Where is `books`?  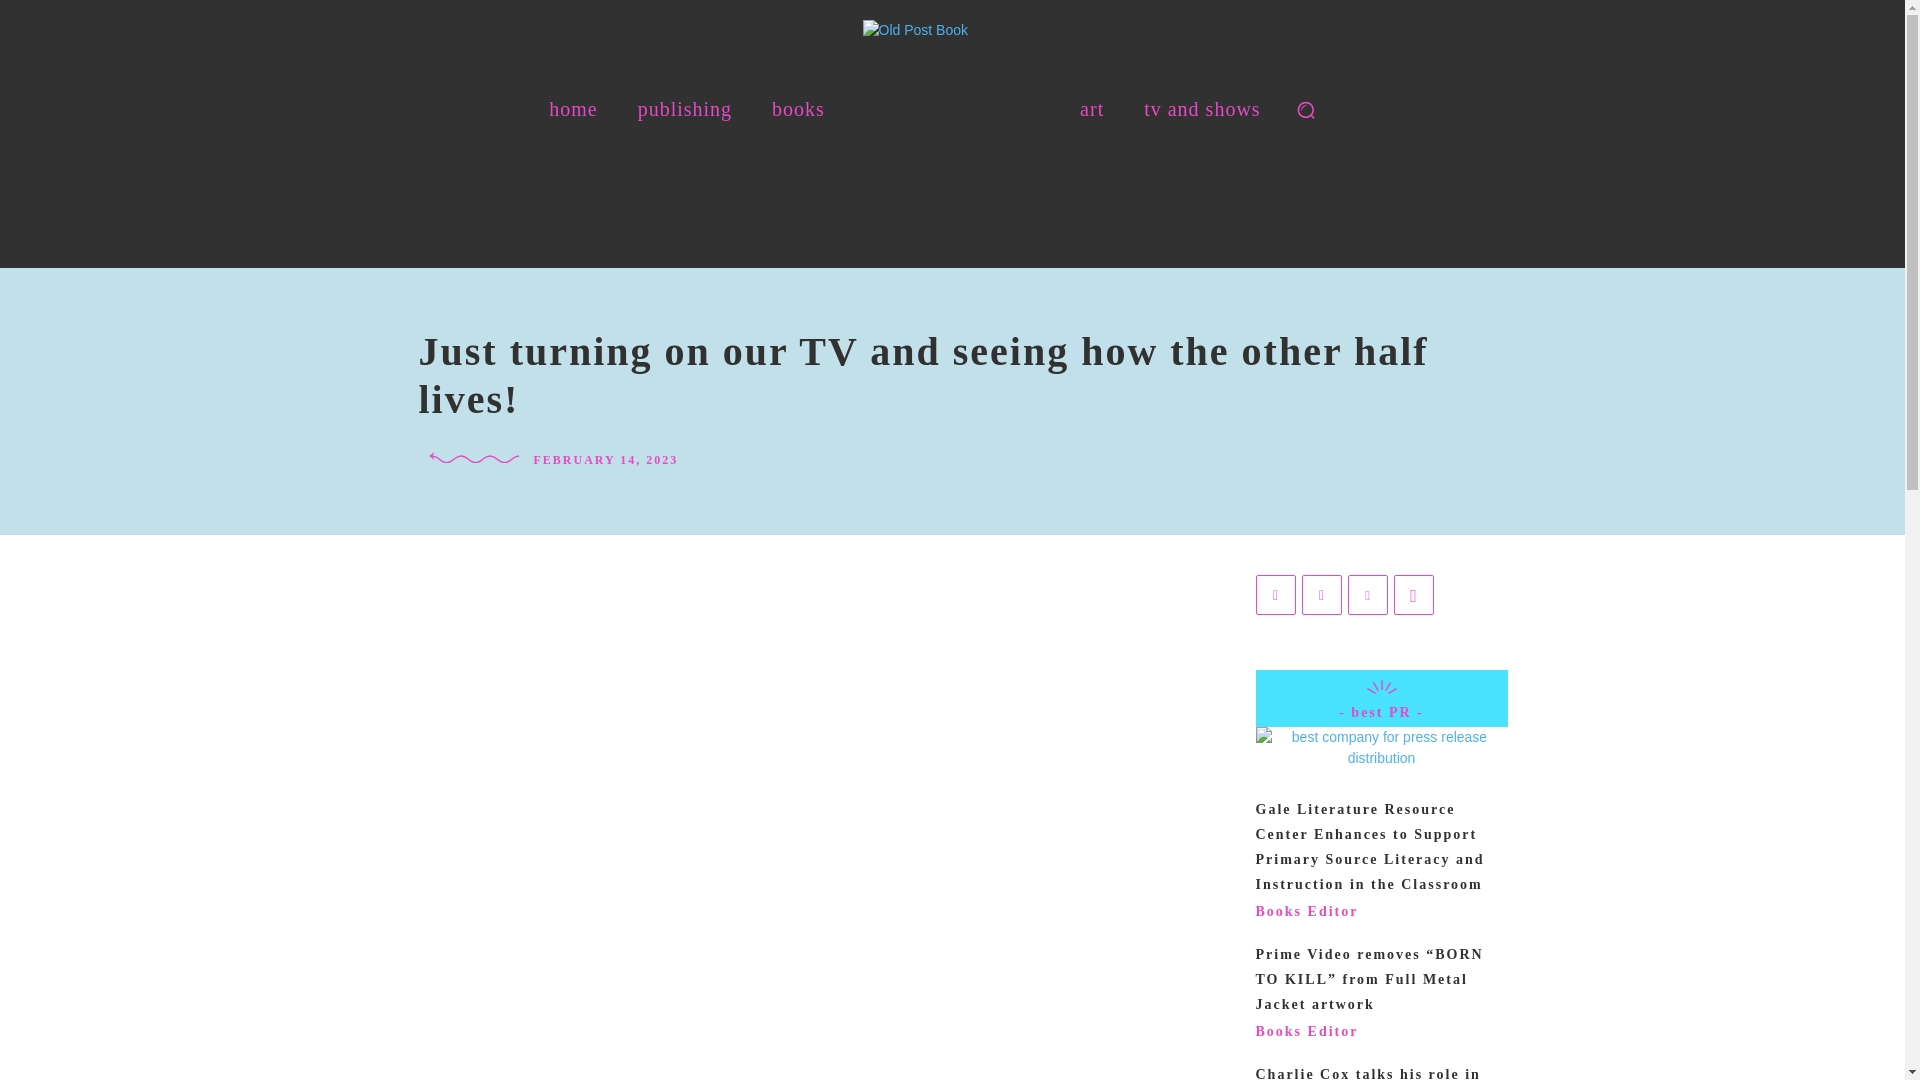
books is located at coordinates (798, 110).